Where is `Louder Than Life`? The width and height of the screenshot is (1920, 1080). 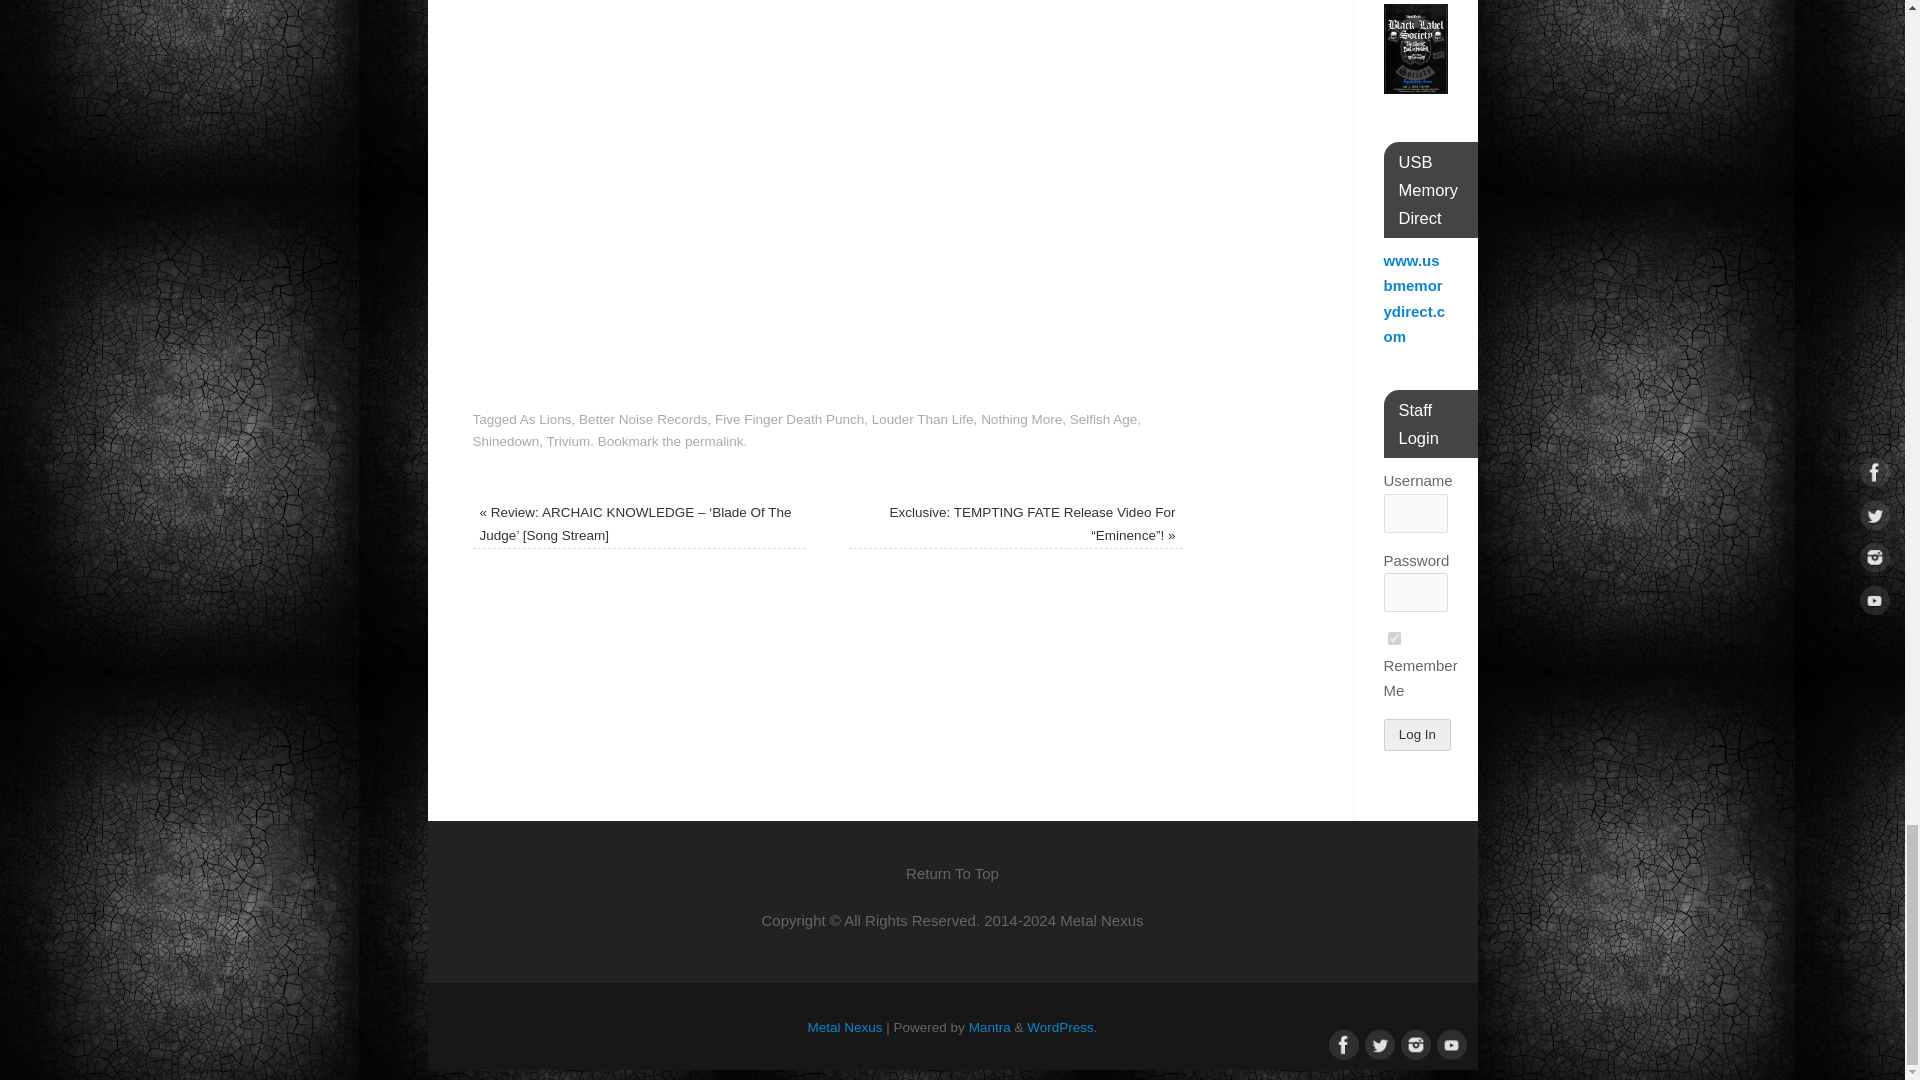
Louder Than Life is located at coordinates (922, 418).